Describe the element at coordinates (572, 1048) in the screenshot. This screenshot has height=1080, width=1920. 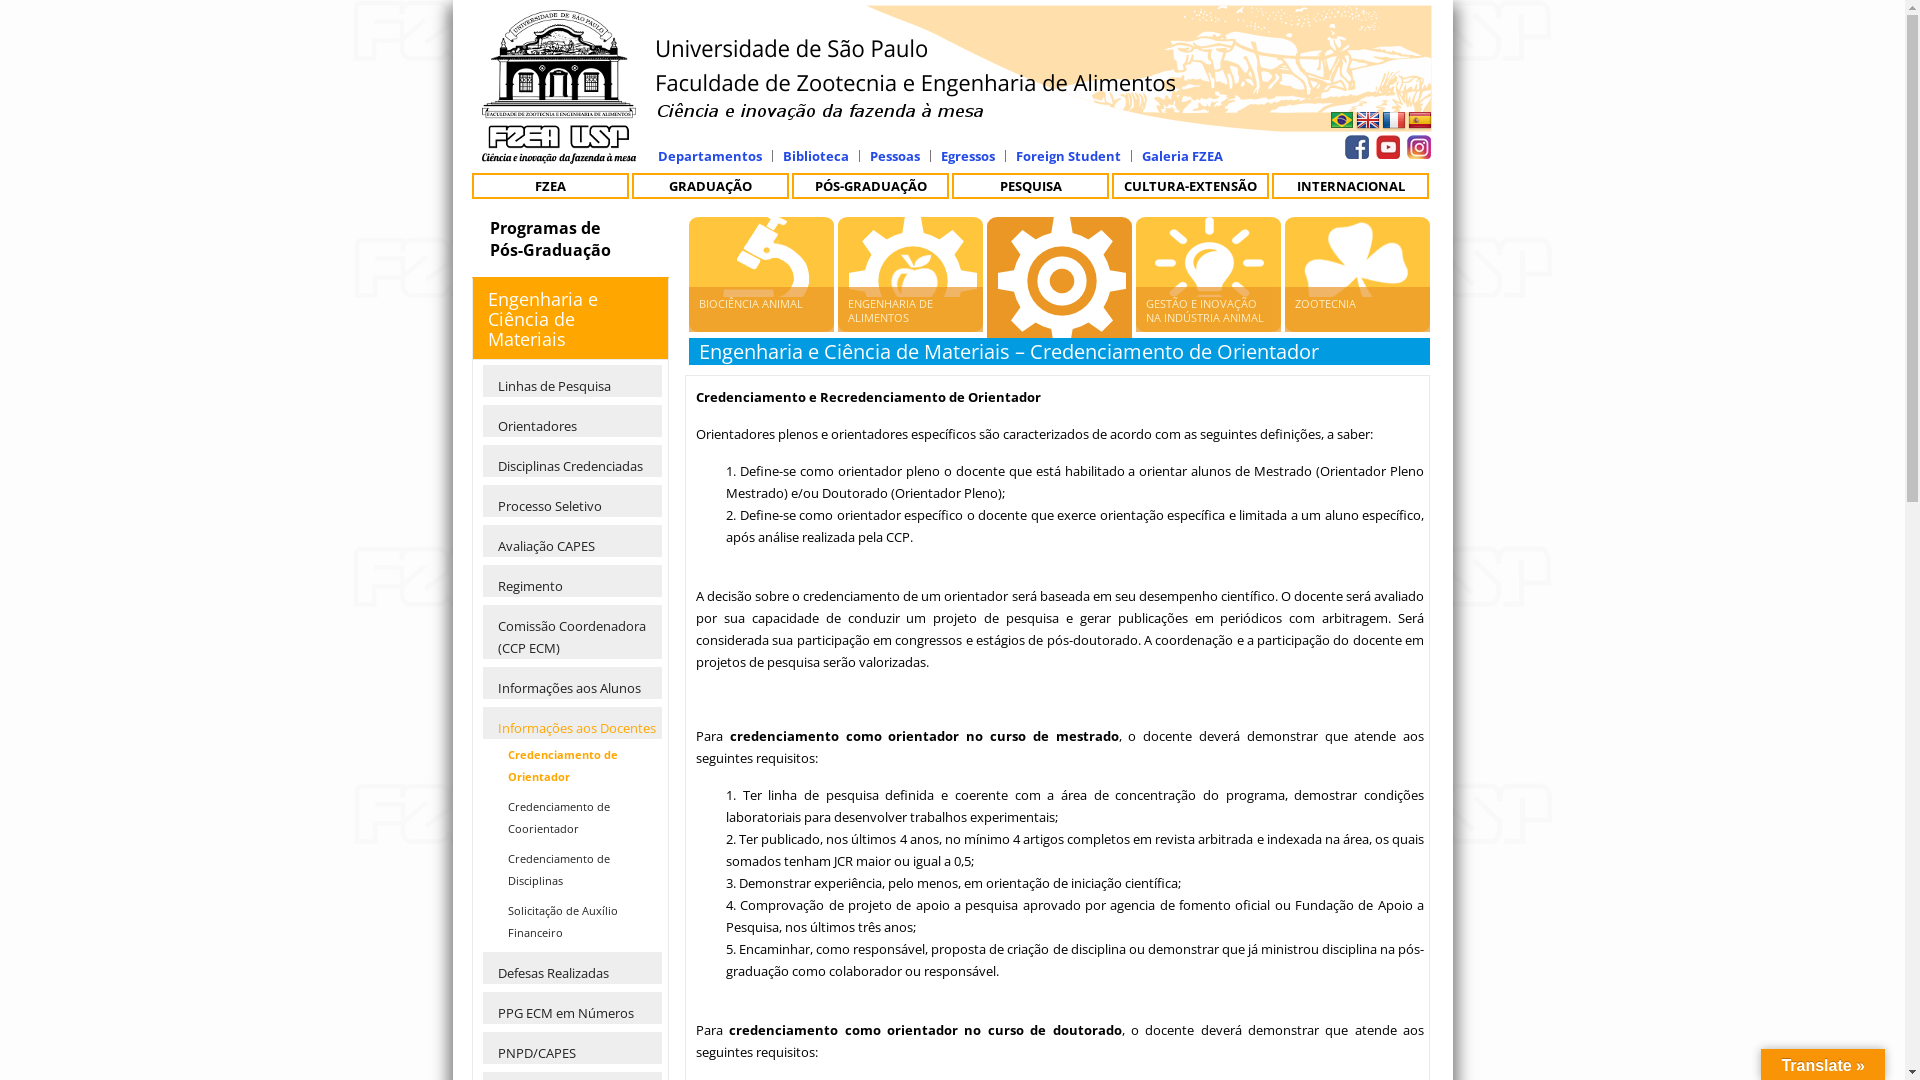
I see `PNPD/CAPES` at that location.